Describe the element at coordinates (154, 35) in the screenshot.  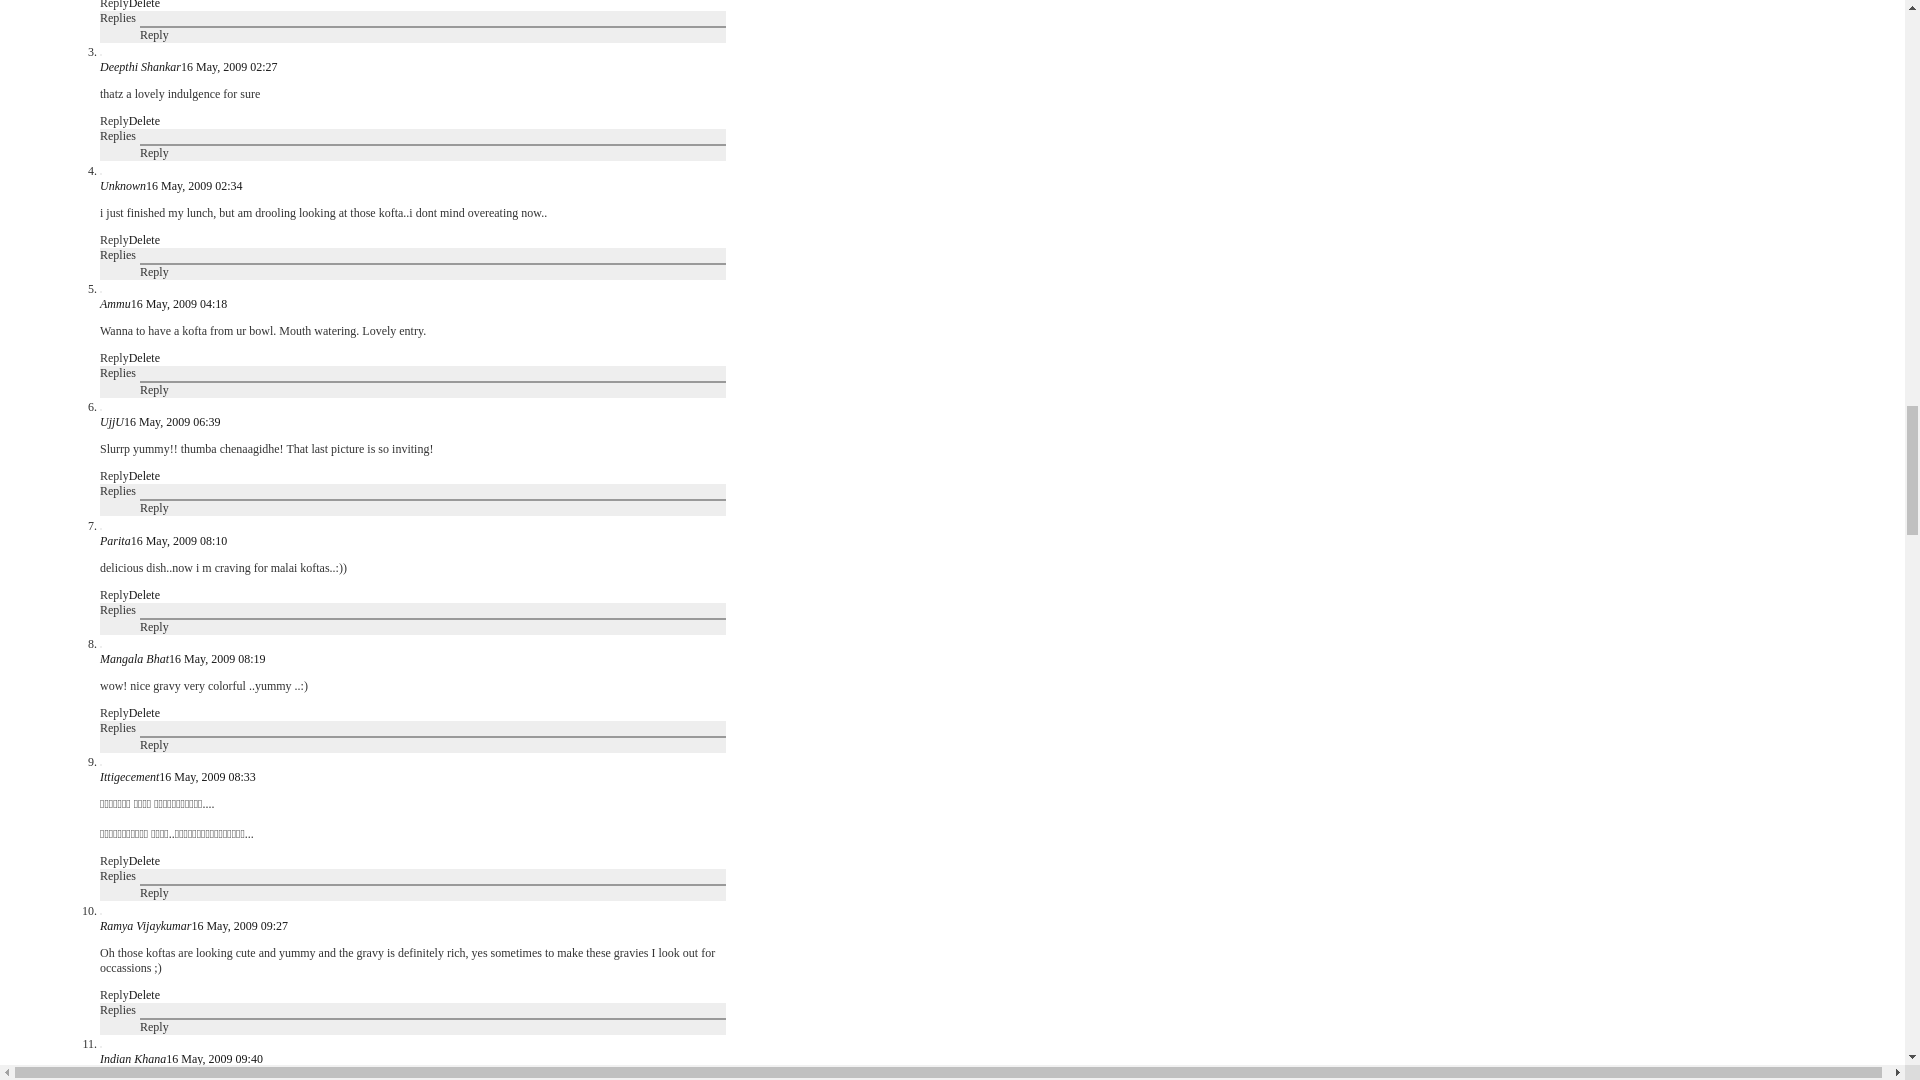
I see `Reply` at that location.